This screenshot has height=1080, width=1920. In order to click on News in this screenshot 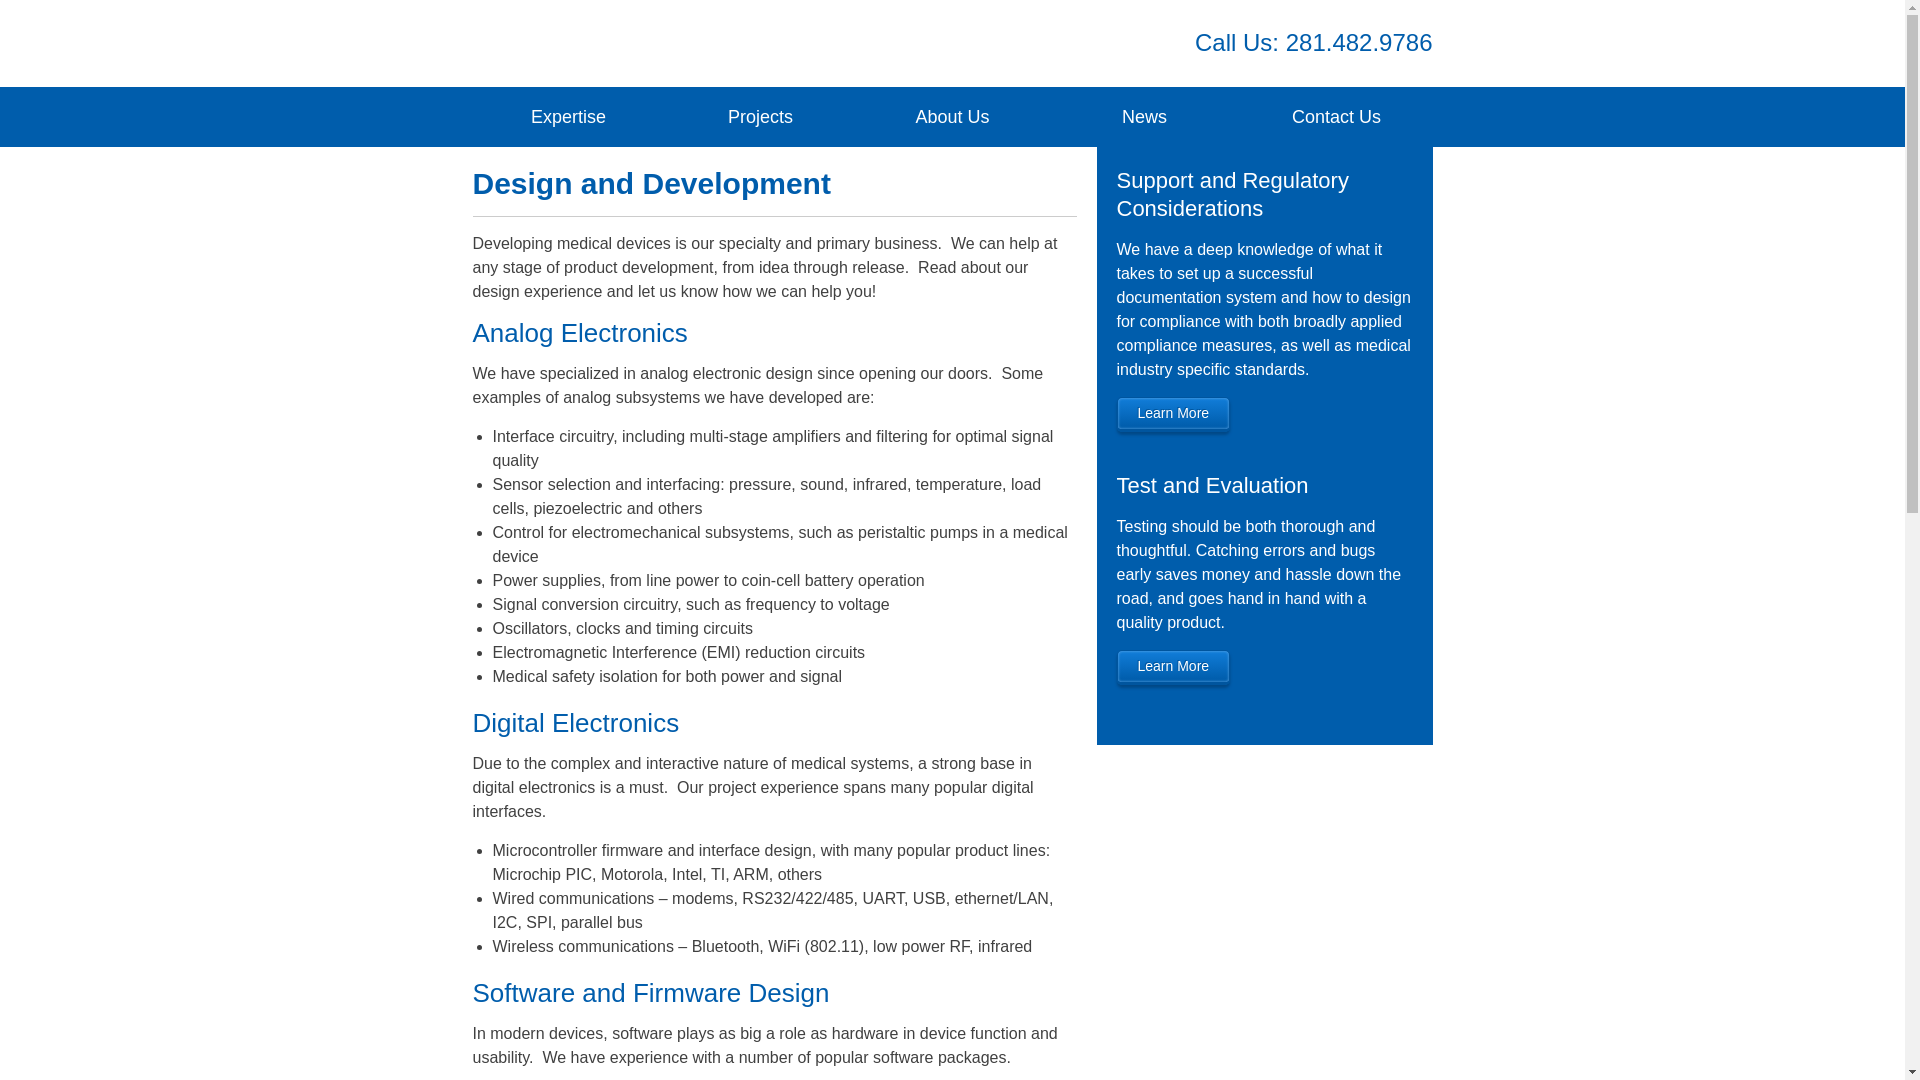, I will do `click(1144, 116)`.